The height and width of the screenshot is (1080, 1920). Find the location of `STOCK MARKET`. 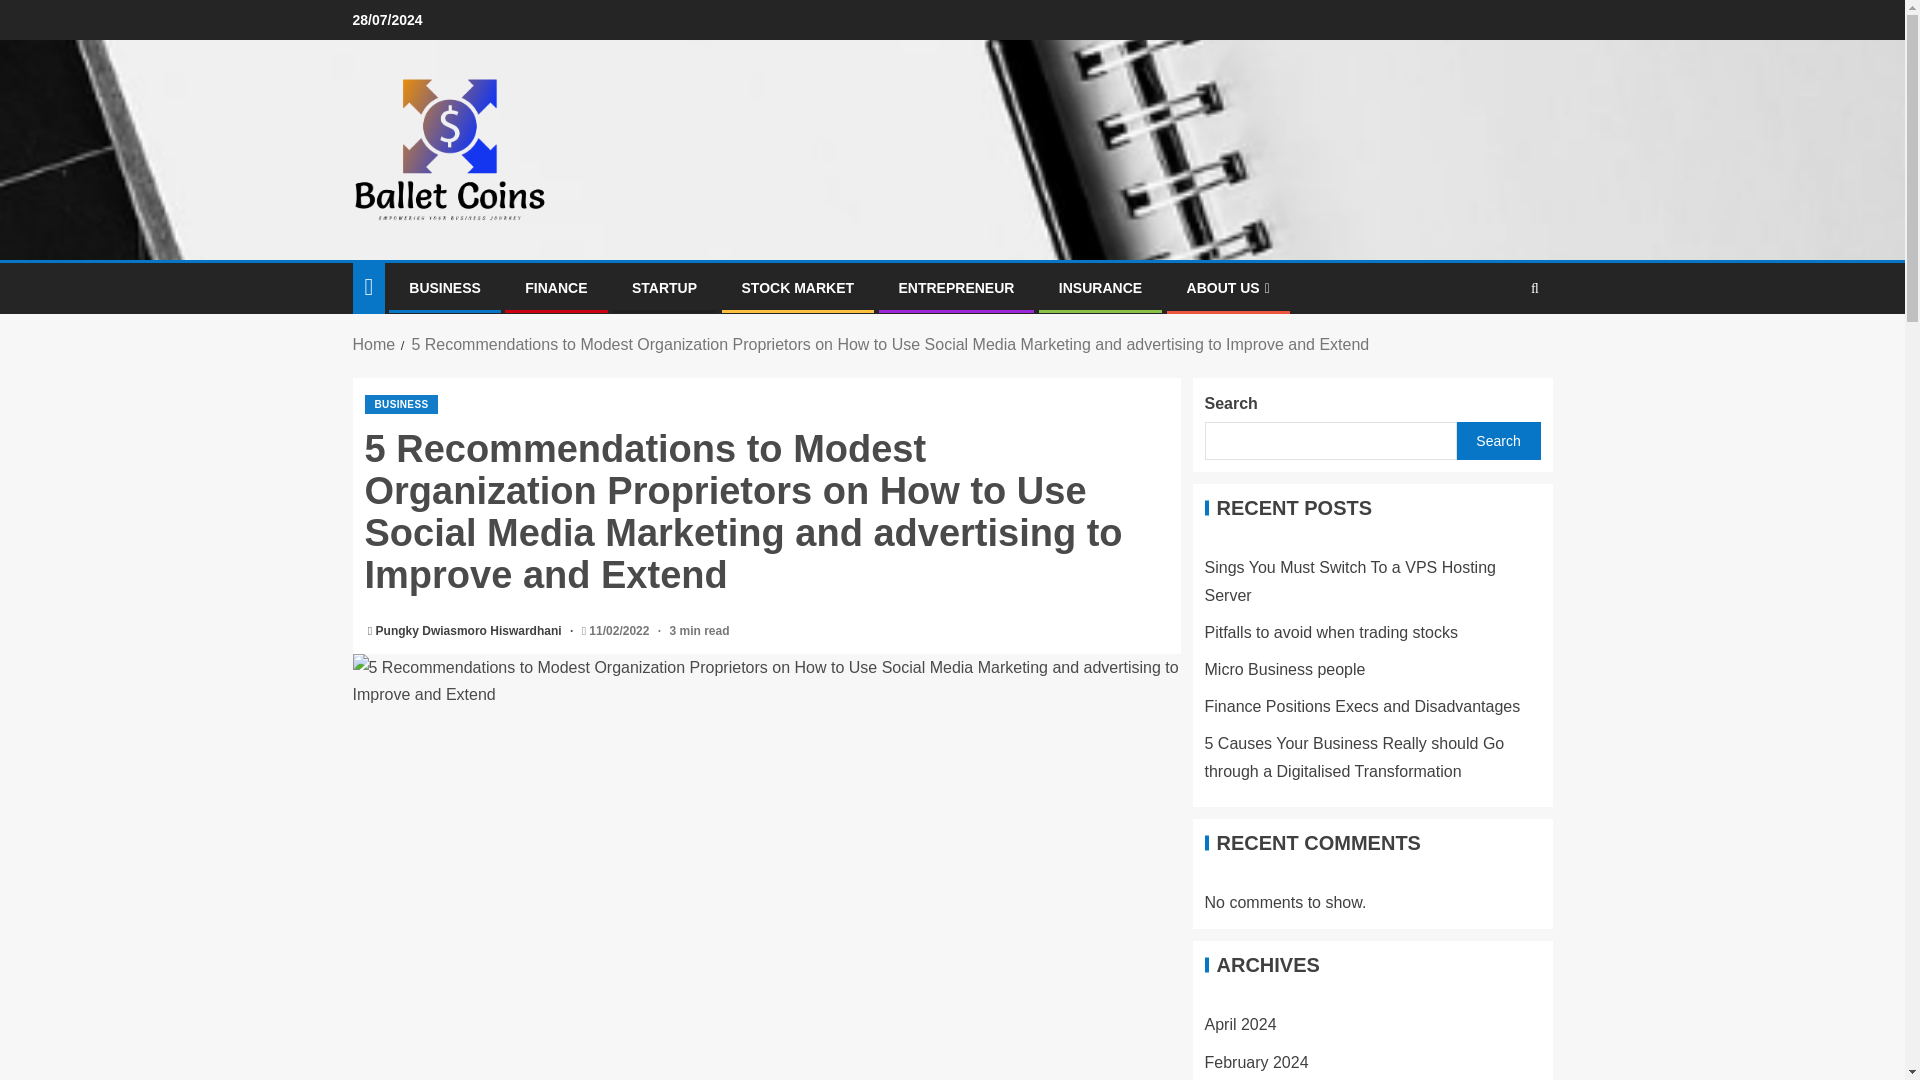

STOCK MARKET is located at coordinates (798, 287).